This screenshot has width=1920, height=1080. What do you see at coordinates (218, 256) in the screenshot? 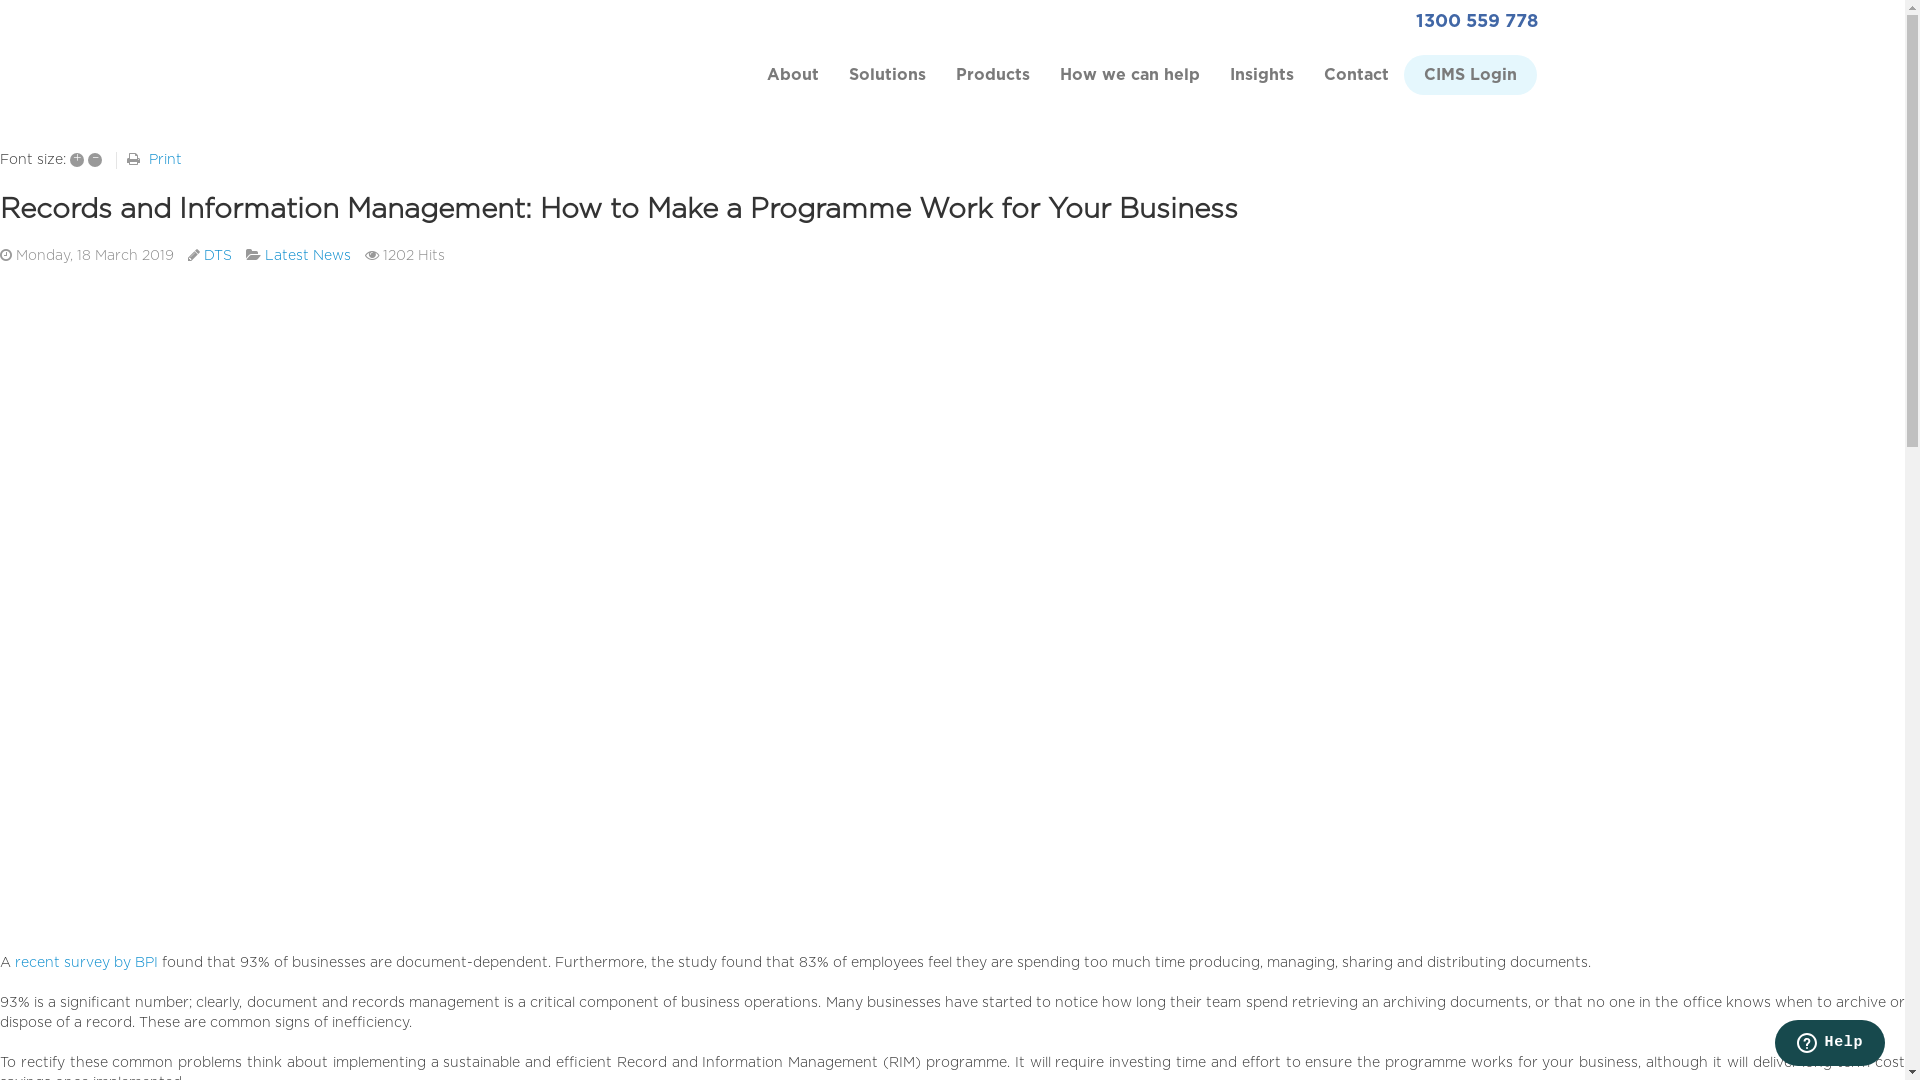
I see `DTS` at bounding box center [218, 256].